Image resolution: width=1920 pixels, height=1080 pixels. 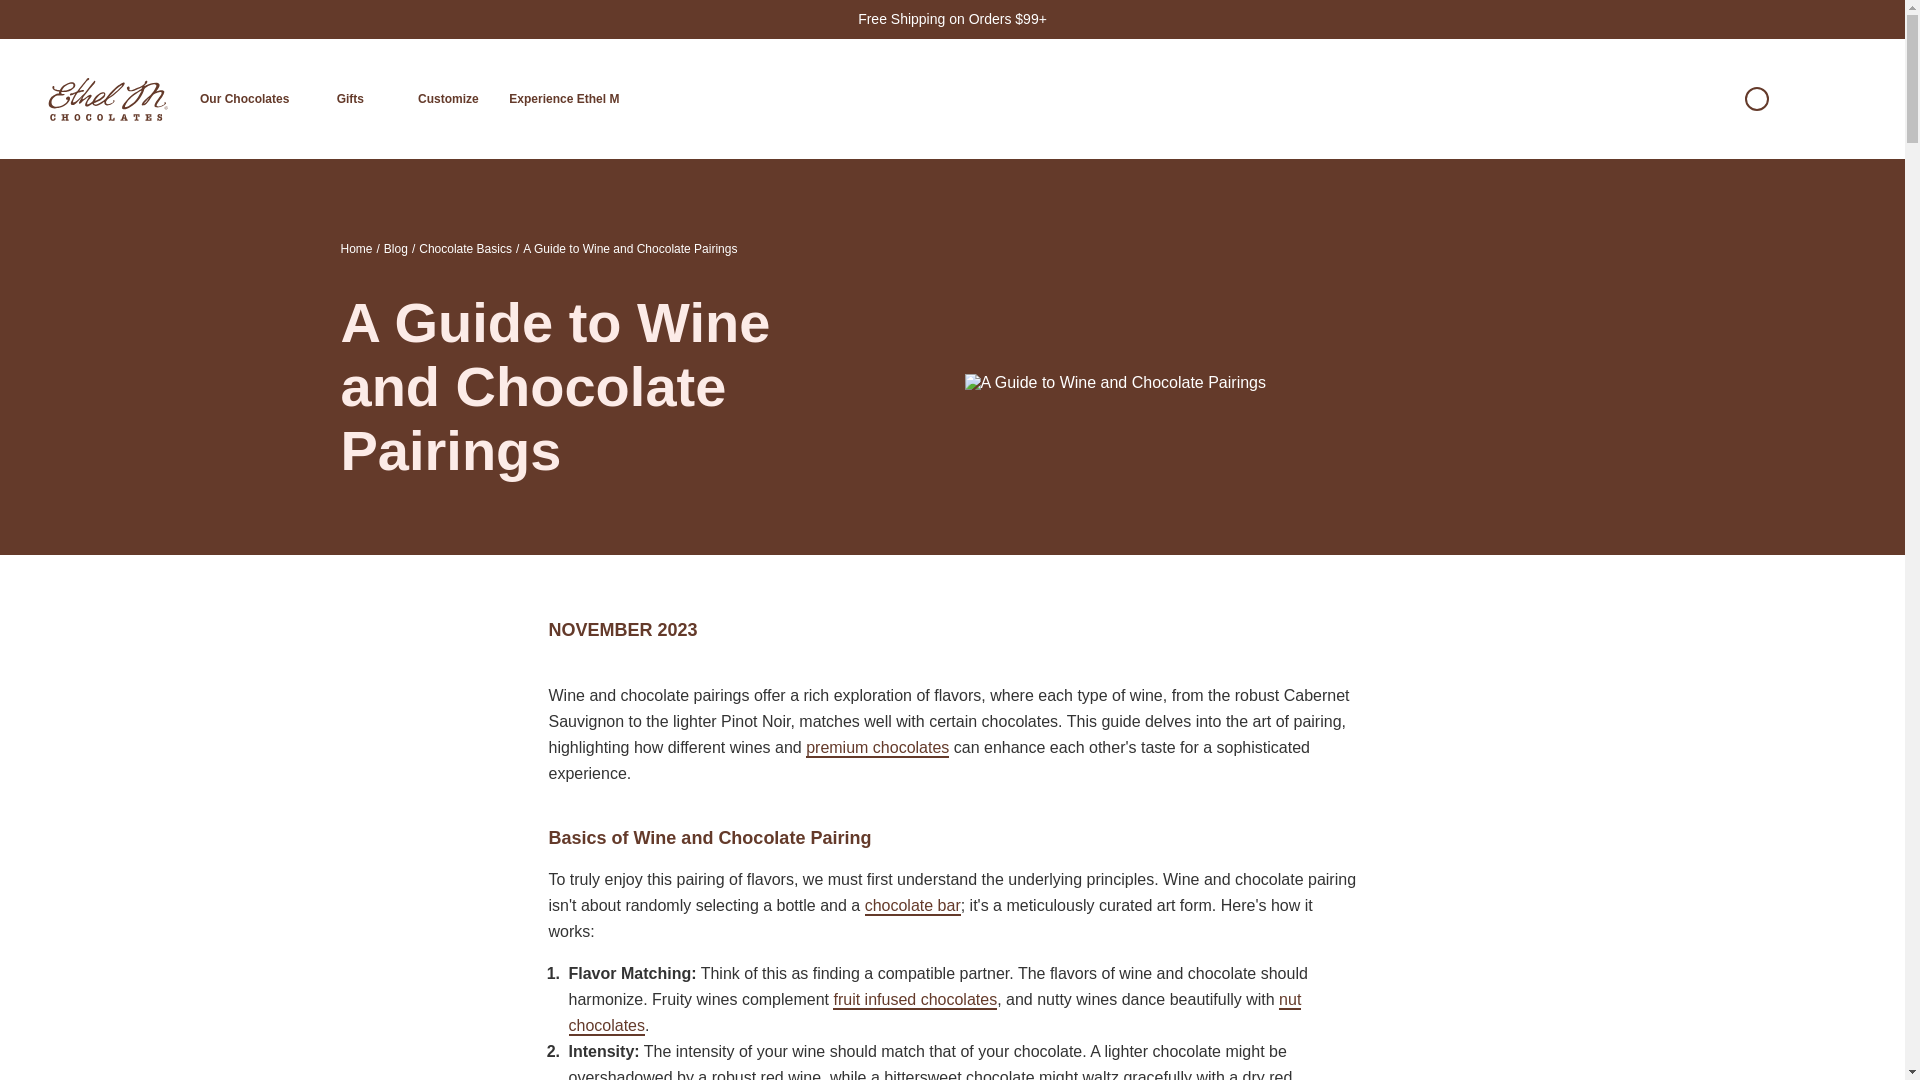 I want to click on Gifts, so click(x=350, y=98).